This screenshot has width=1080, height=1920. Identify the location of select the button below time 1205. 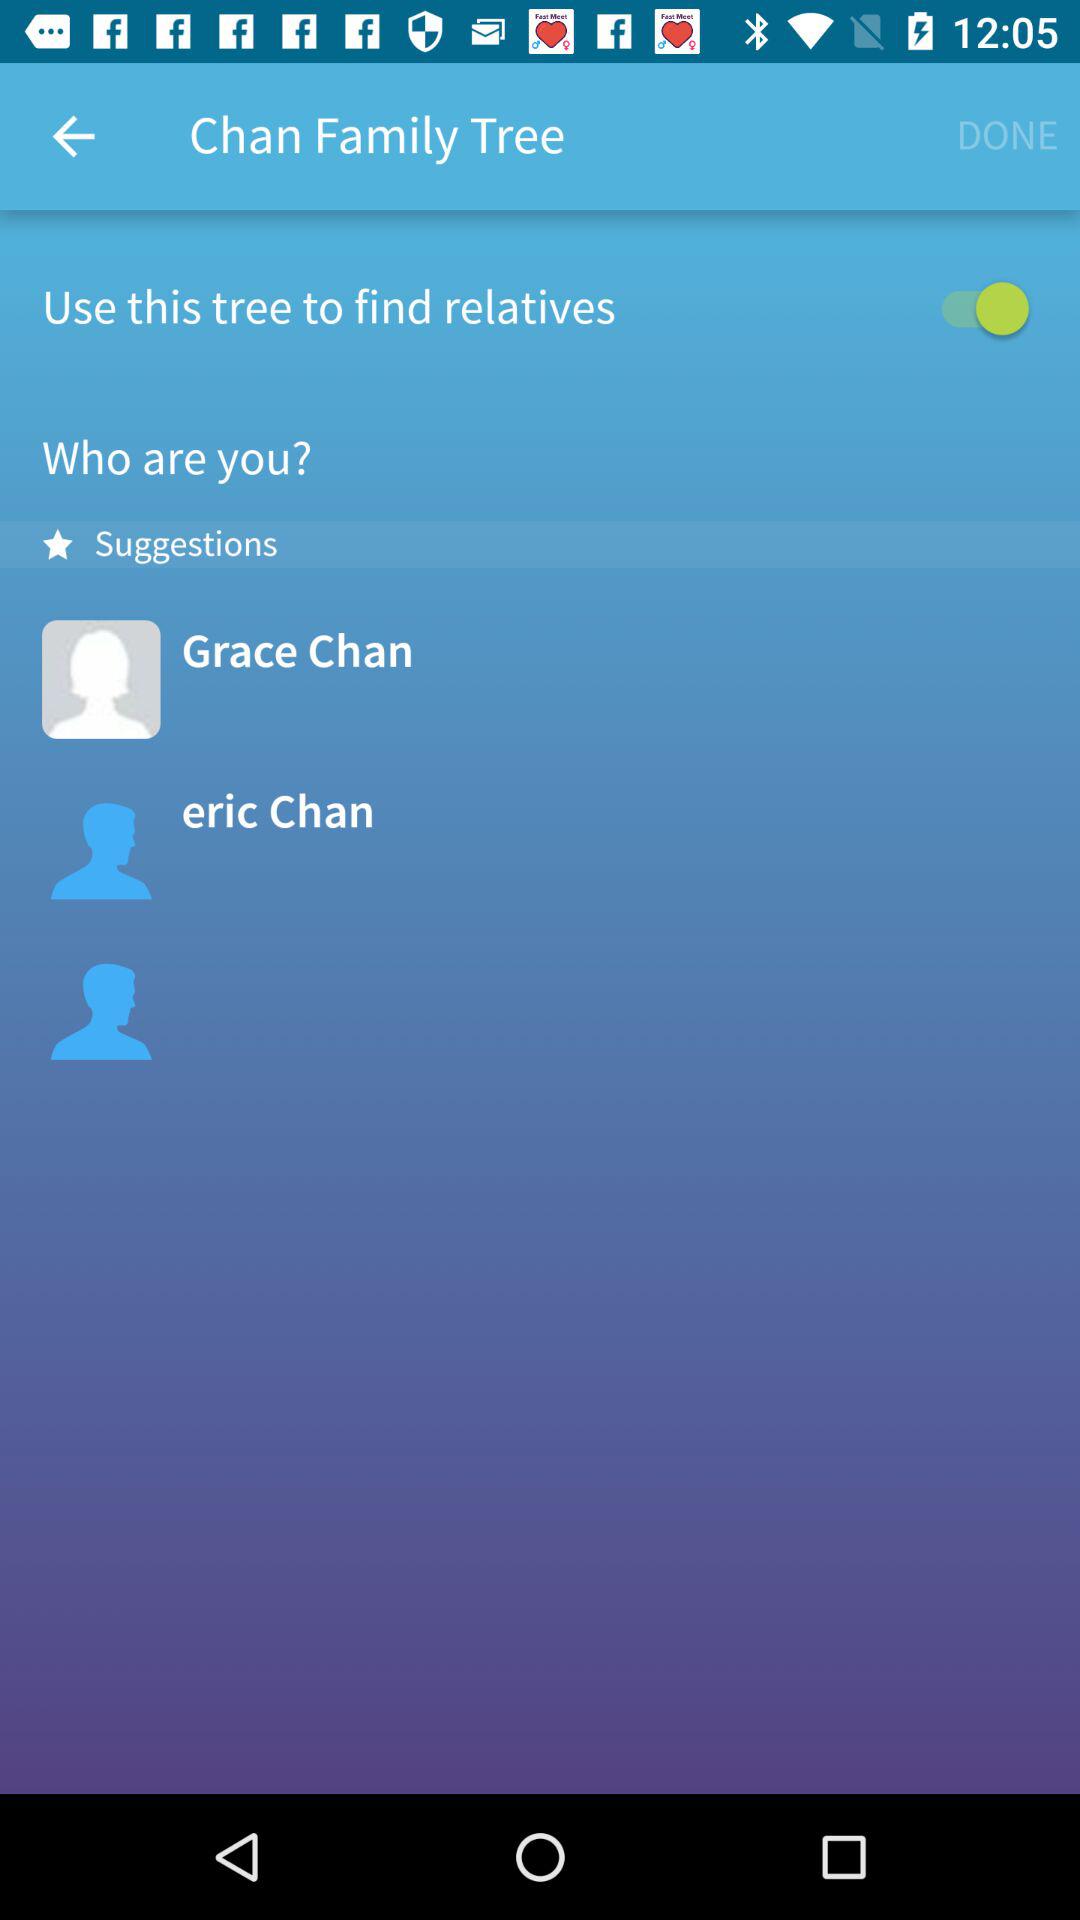
(1008, 136).